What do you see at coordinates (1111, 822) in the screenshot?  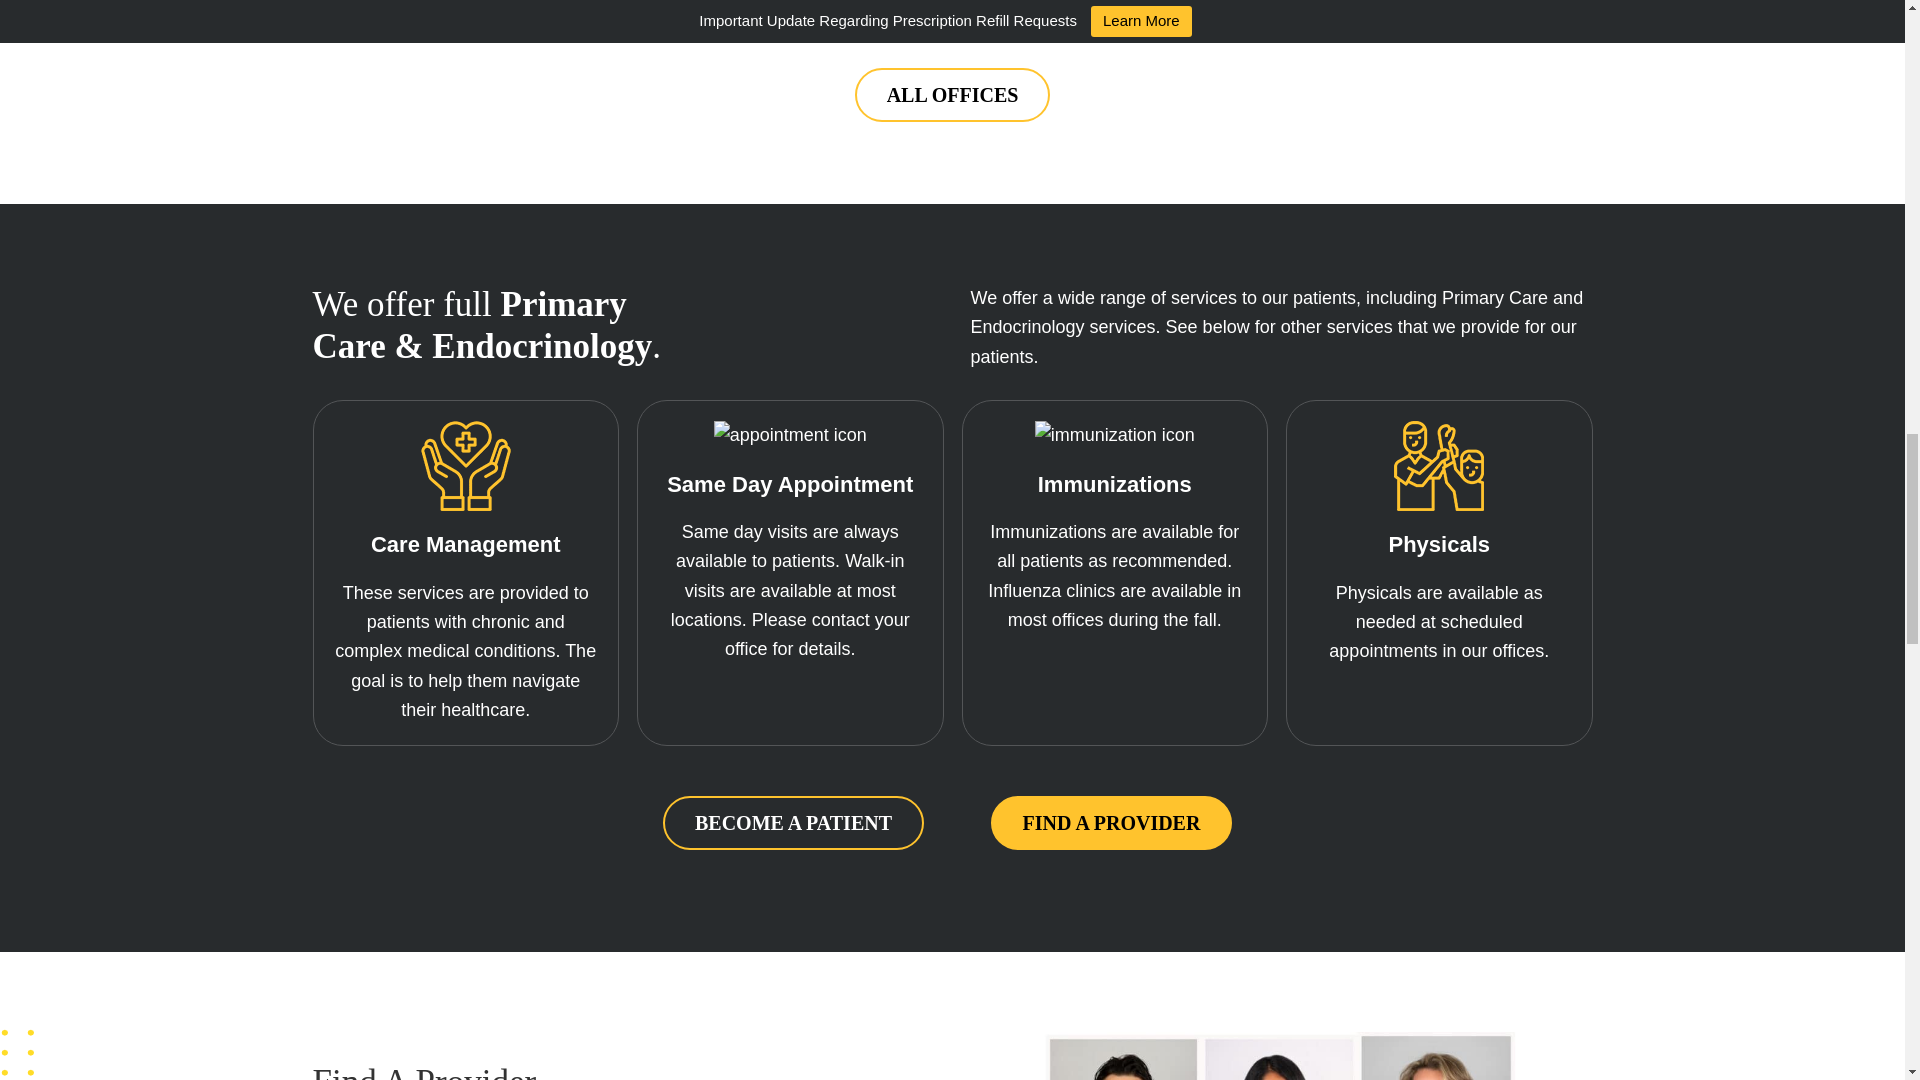 I see `FIND A PROVIDER` at bounding box center [1111, 822].